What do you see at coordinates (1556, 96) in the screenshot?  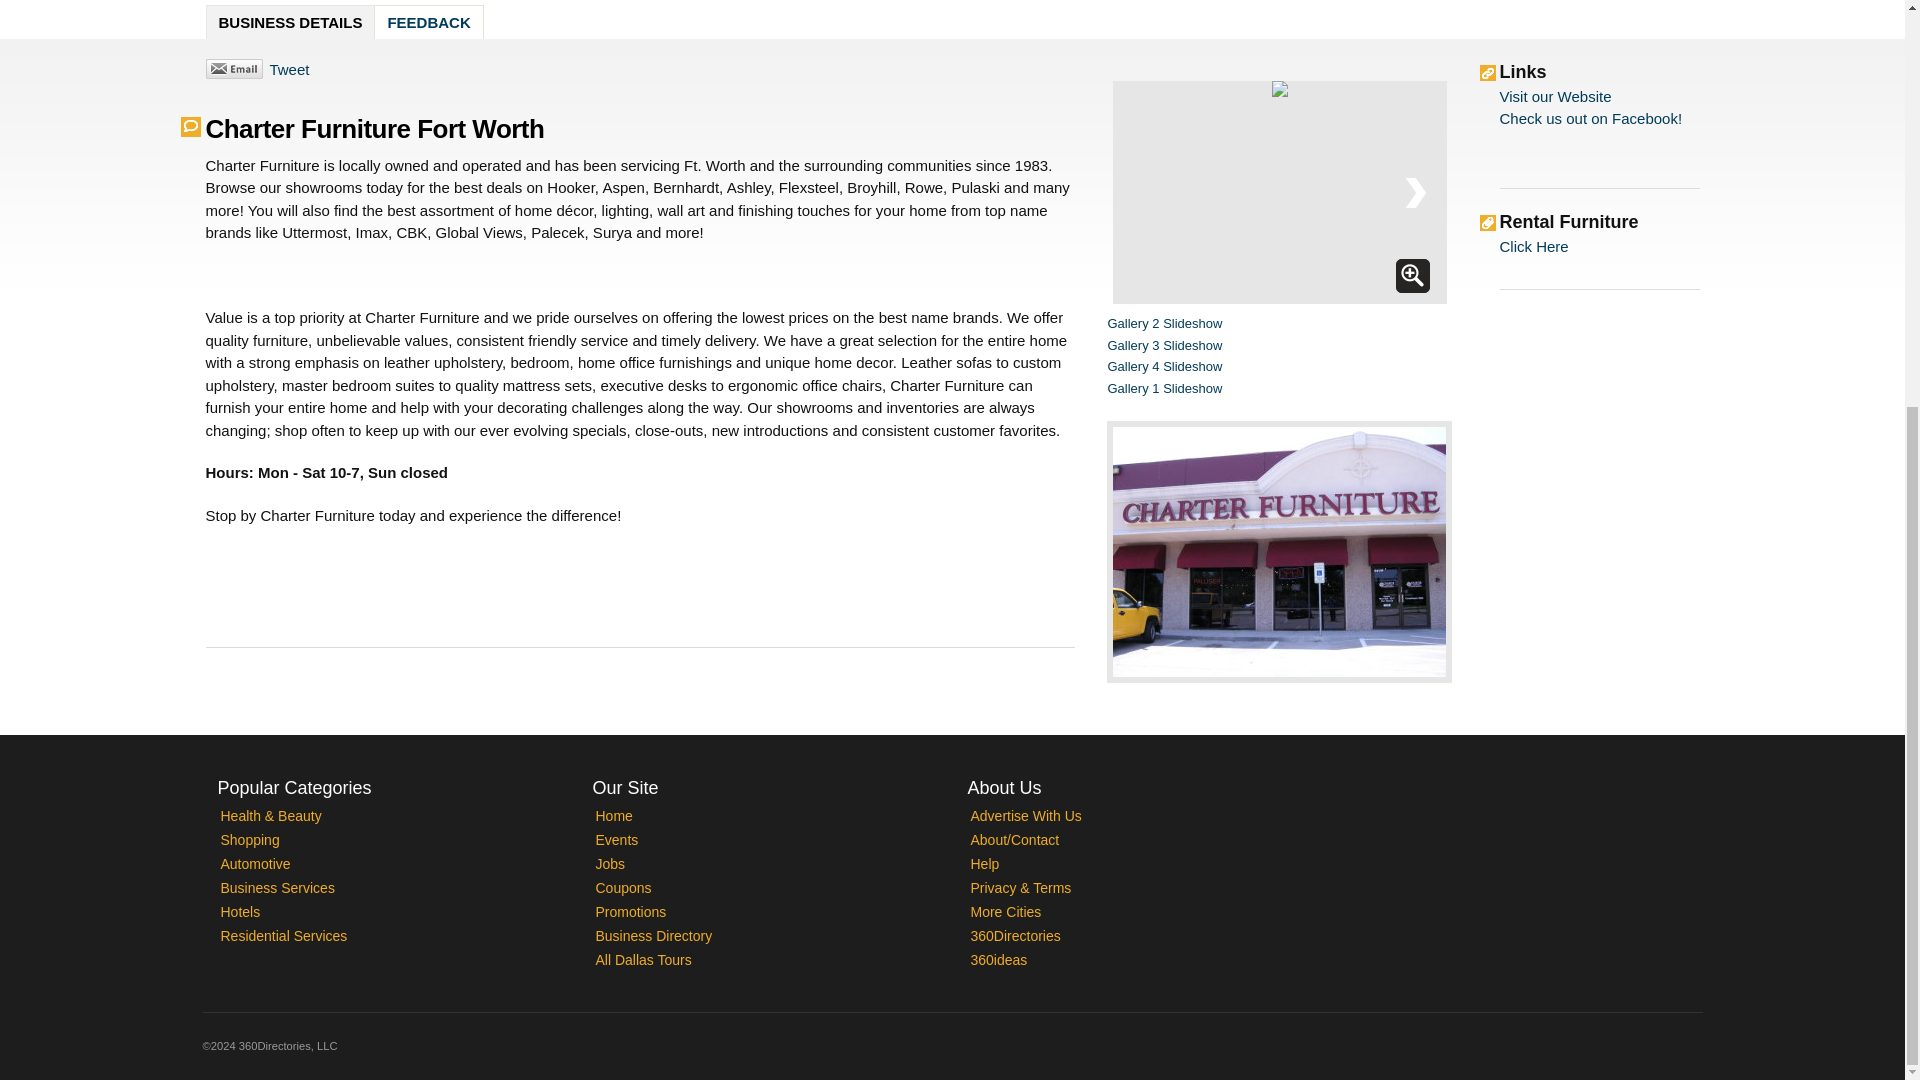 I see `Visit our Website` at bounding box center [1556, 96].